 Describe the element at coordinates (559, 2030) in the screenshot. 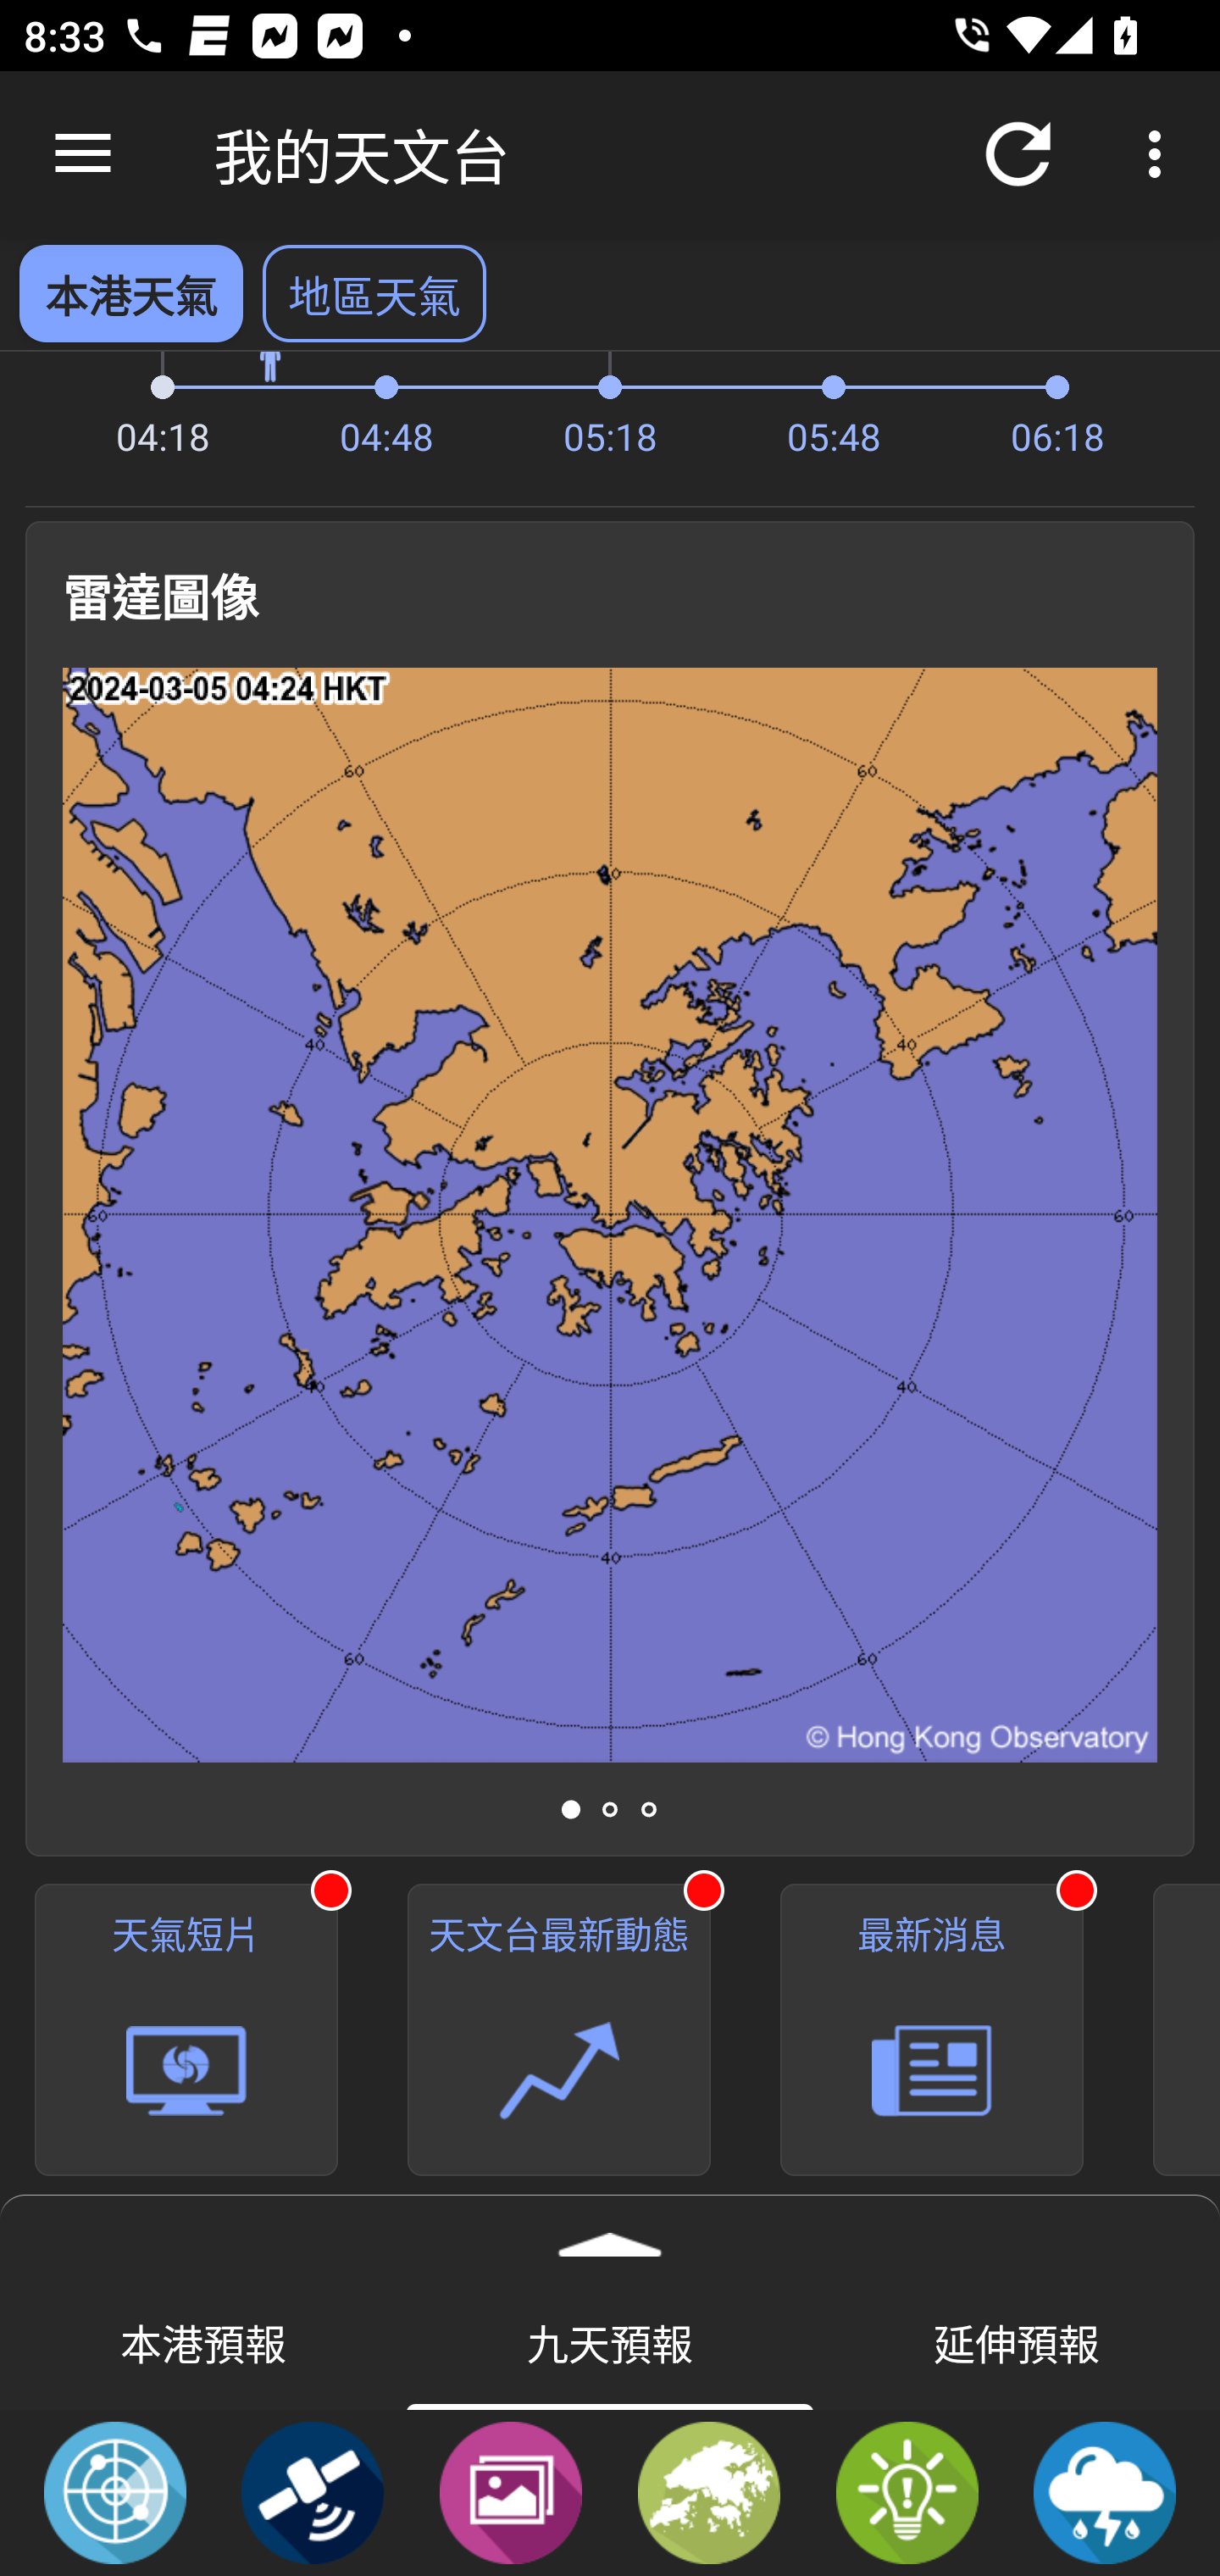

I see `天文台最新動態 有1個未讀訊息` at that location.